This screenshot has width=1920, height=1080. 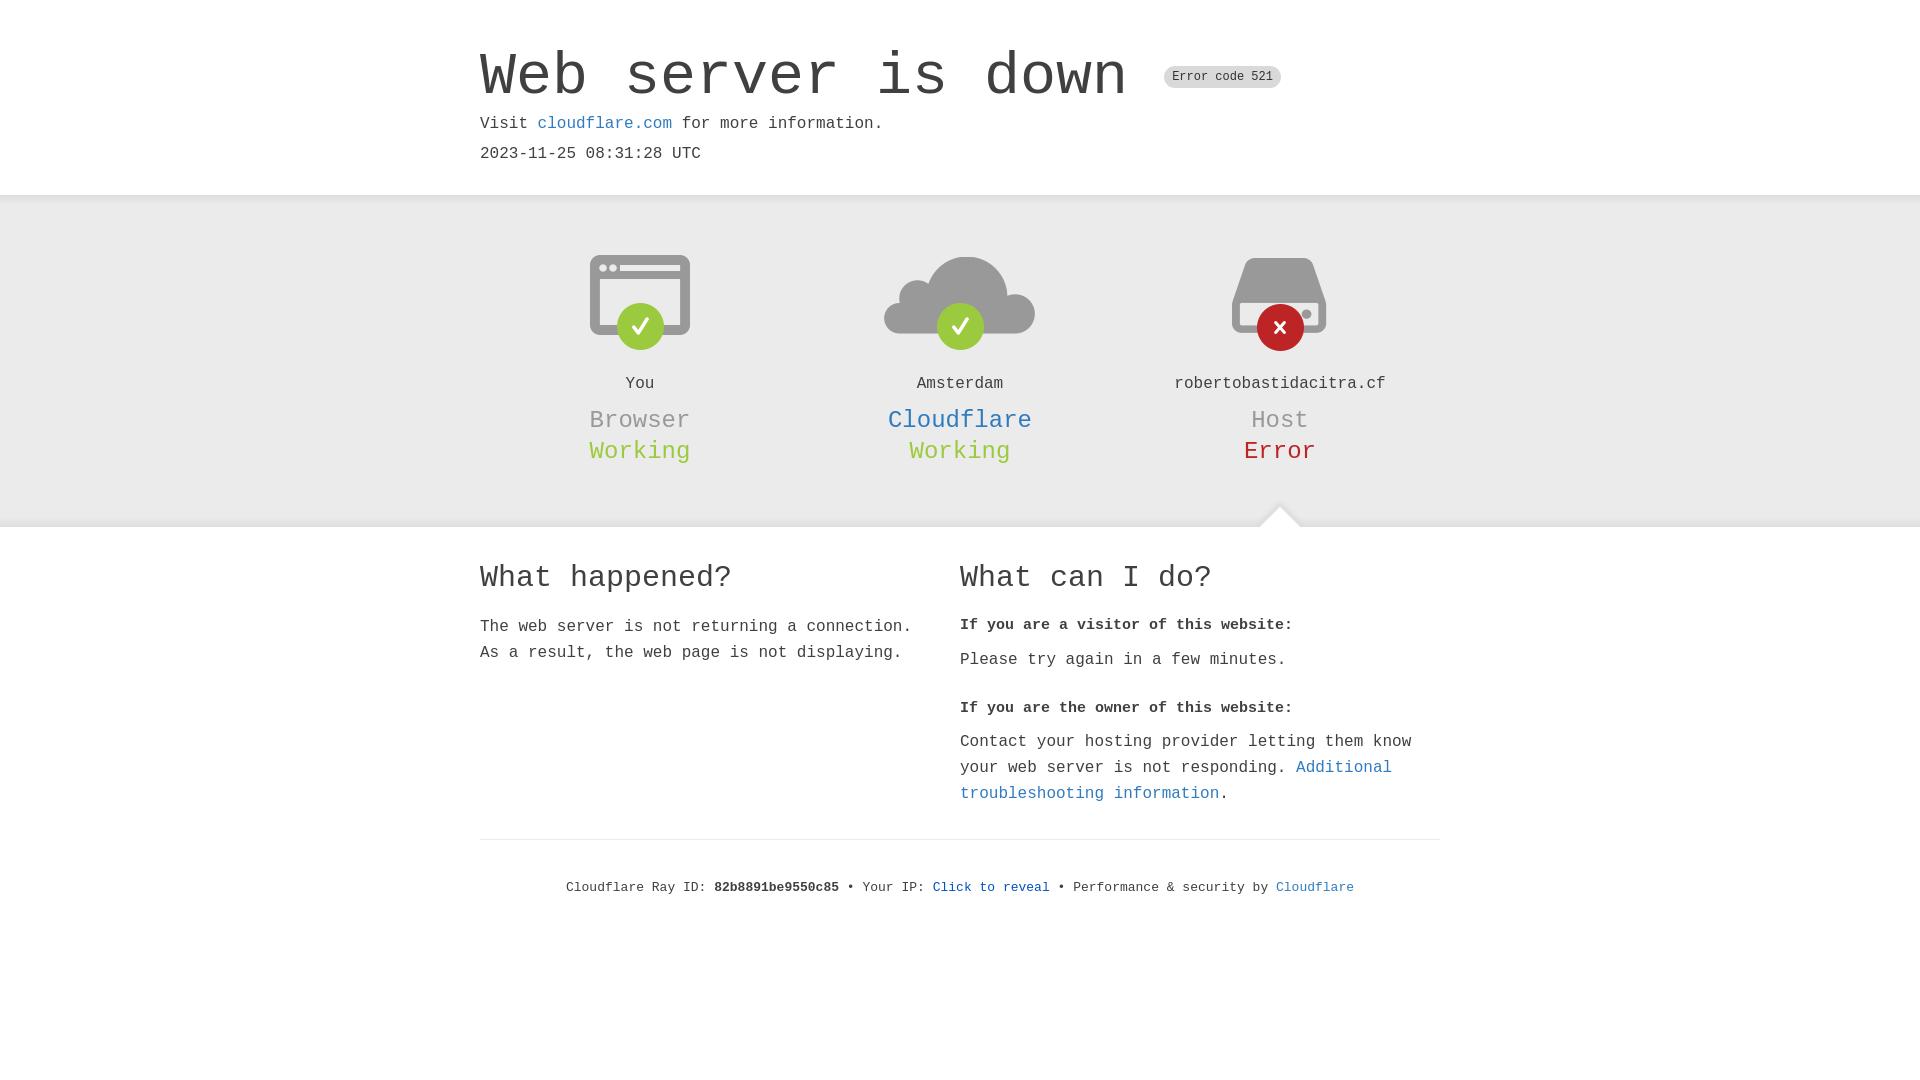 What do you see at coordinates (960, 420) in the screenshot?
I see `Cloudflare` at bounding box center [960, 420].